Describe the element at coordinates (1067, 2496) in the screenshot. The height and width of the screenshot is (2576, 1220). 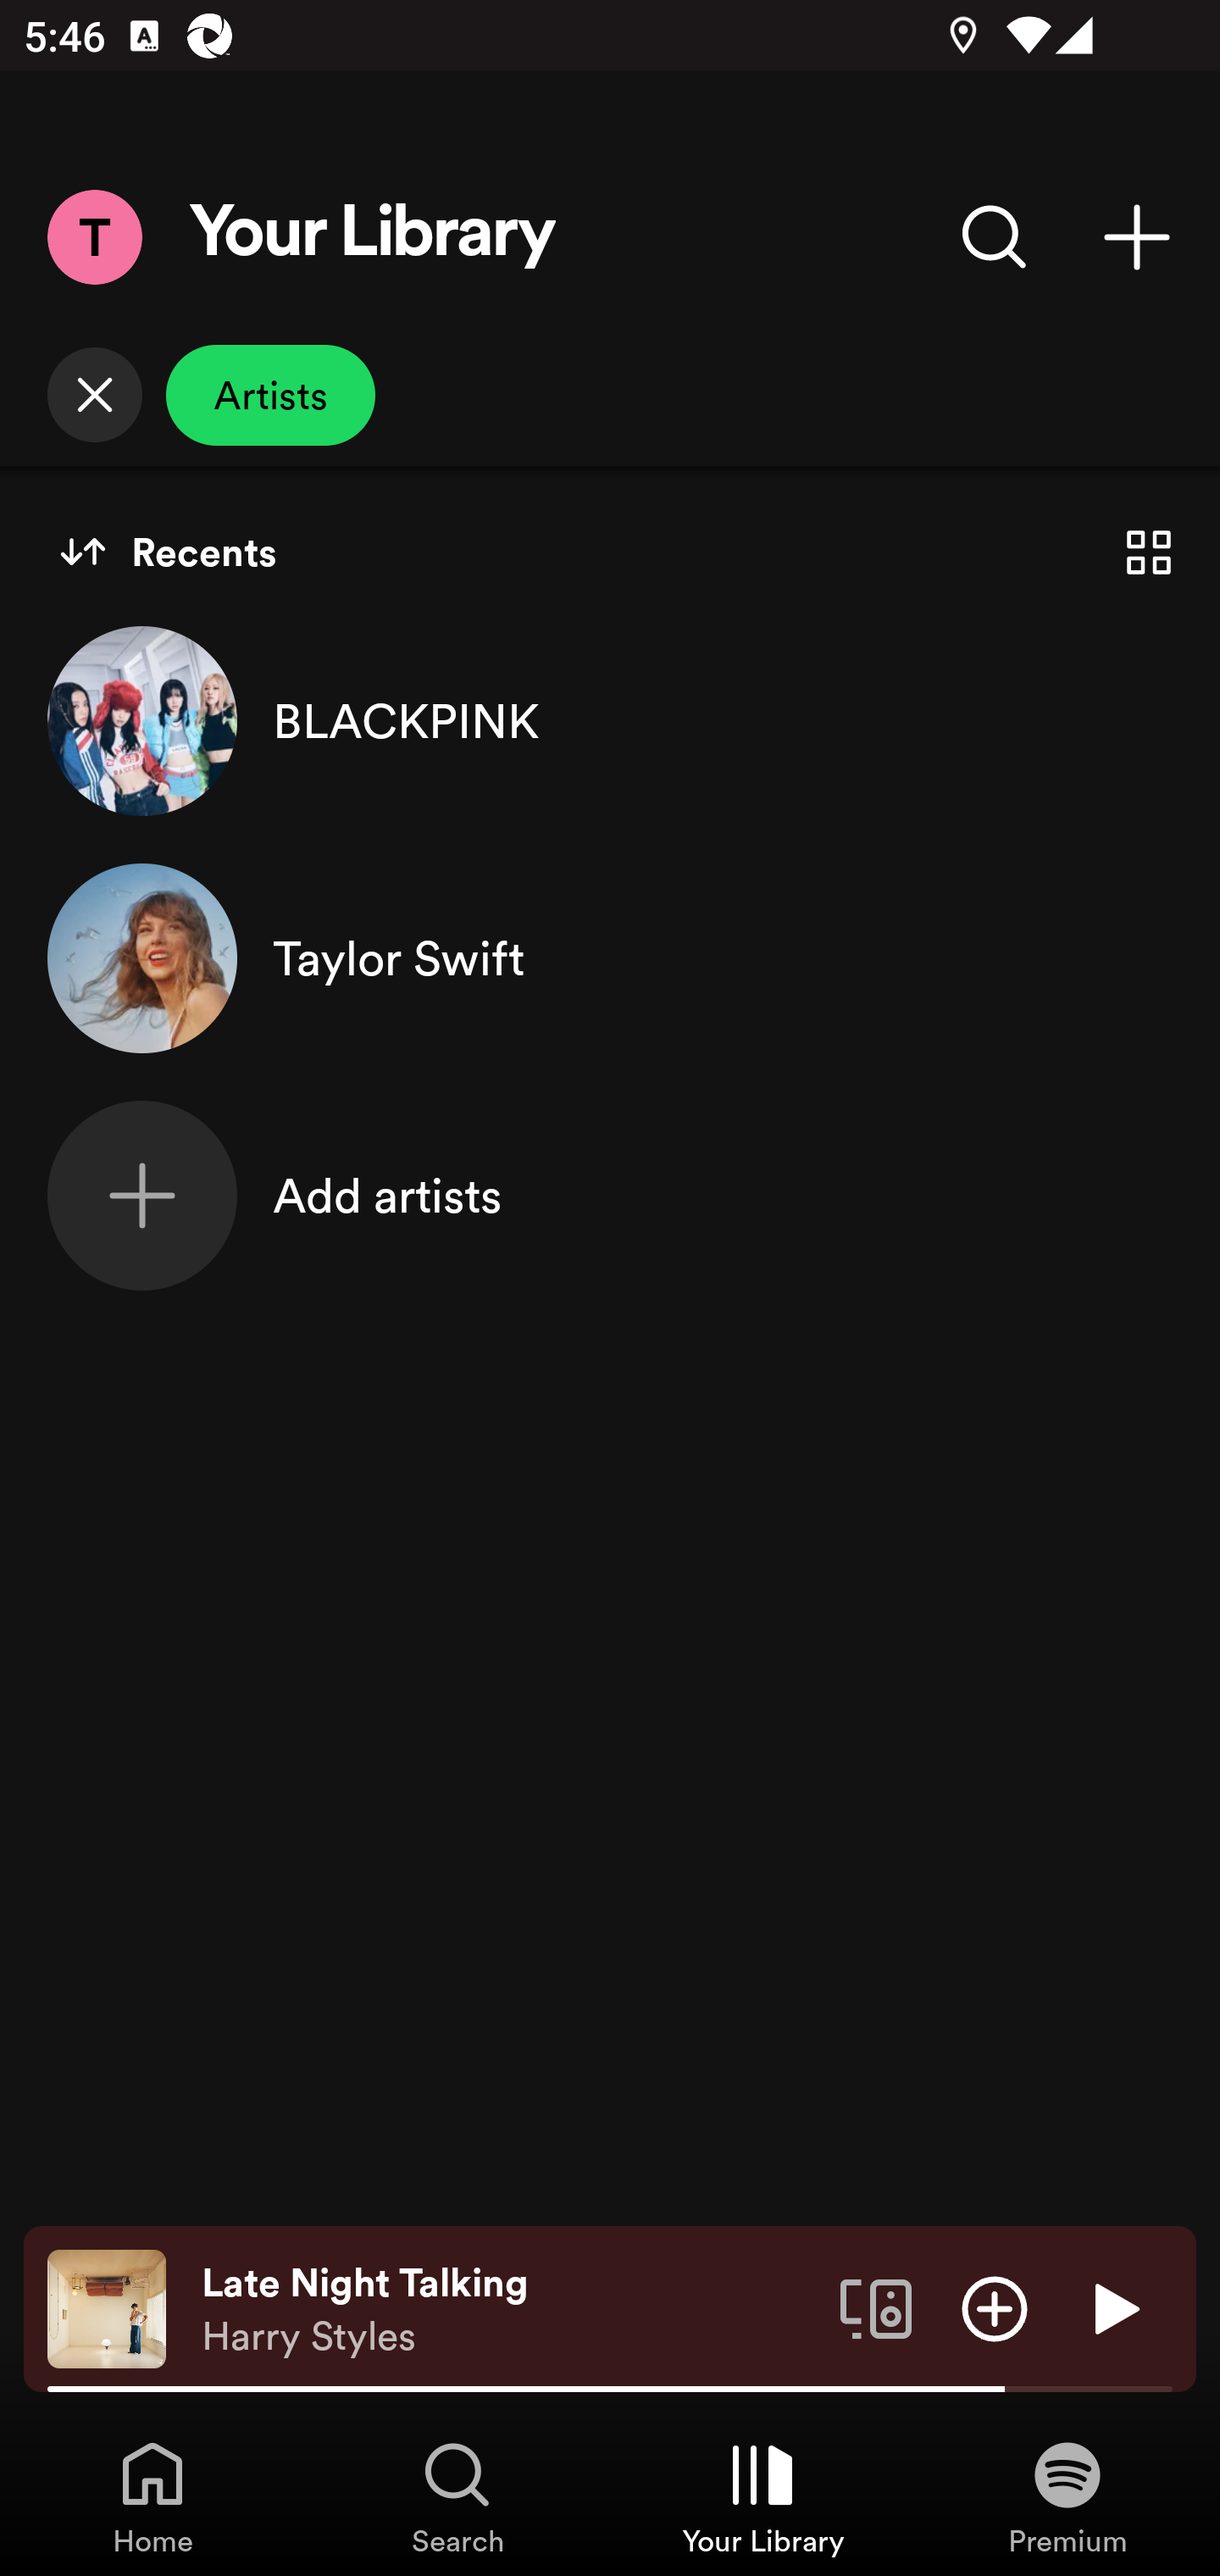
I see `Premium, Tab 4 of 4 Premium Premium` at that location.